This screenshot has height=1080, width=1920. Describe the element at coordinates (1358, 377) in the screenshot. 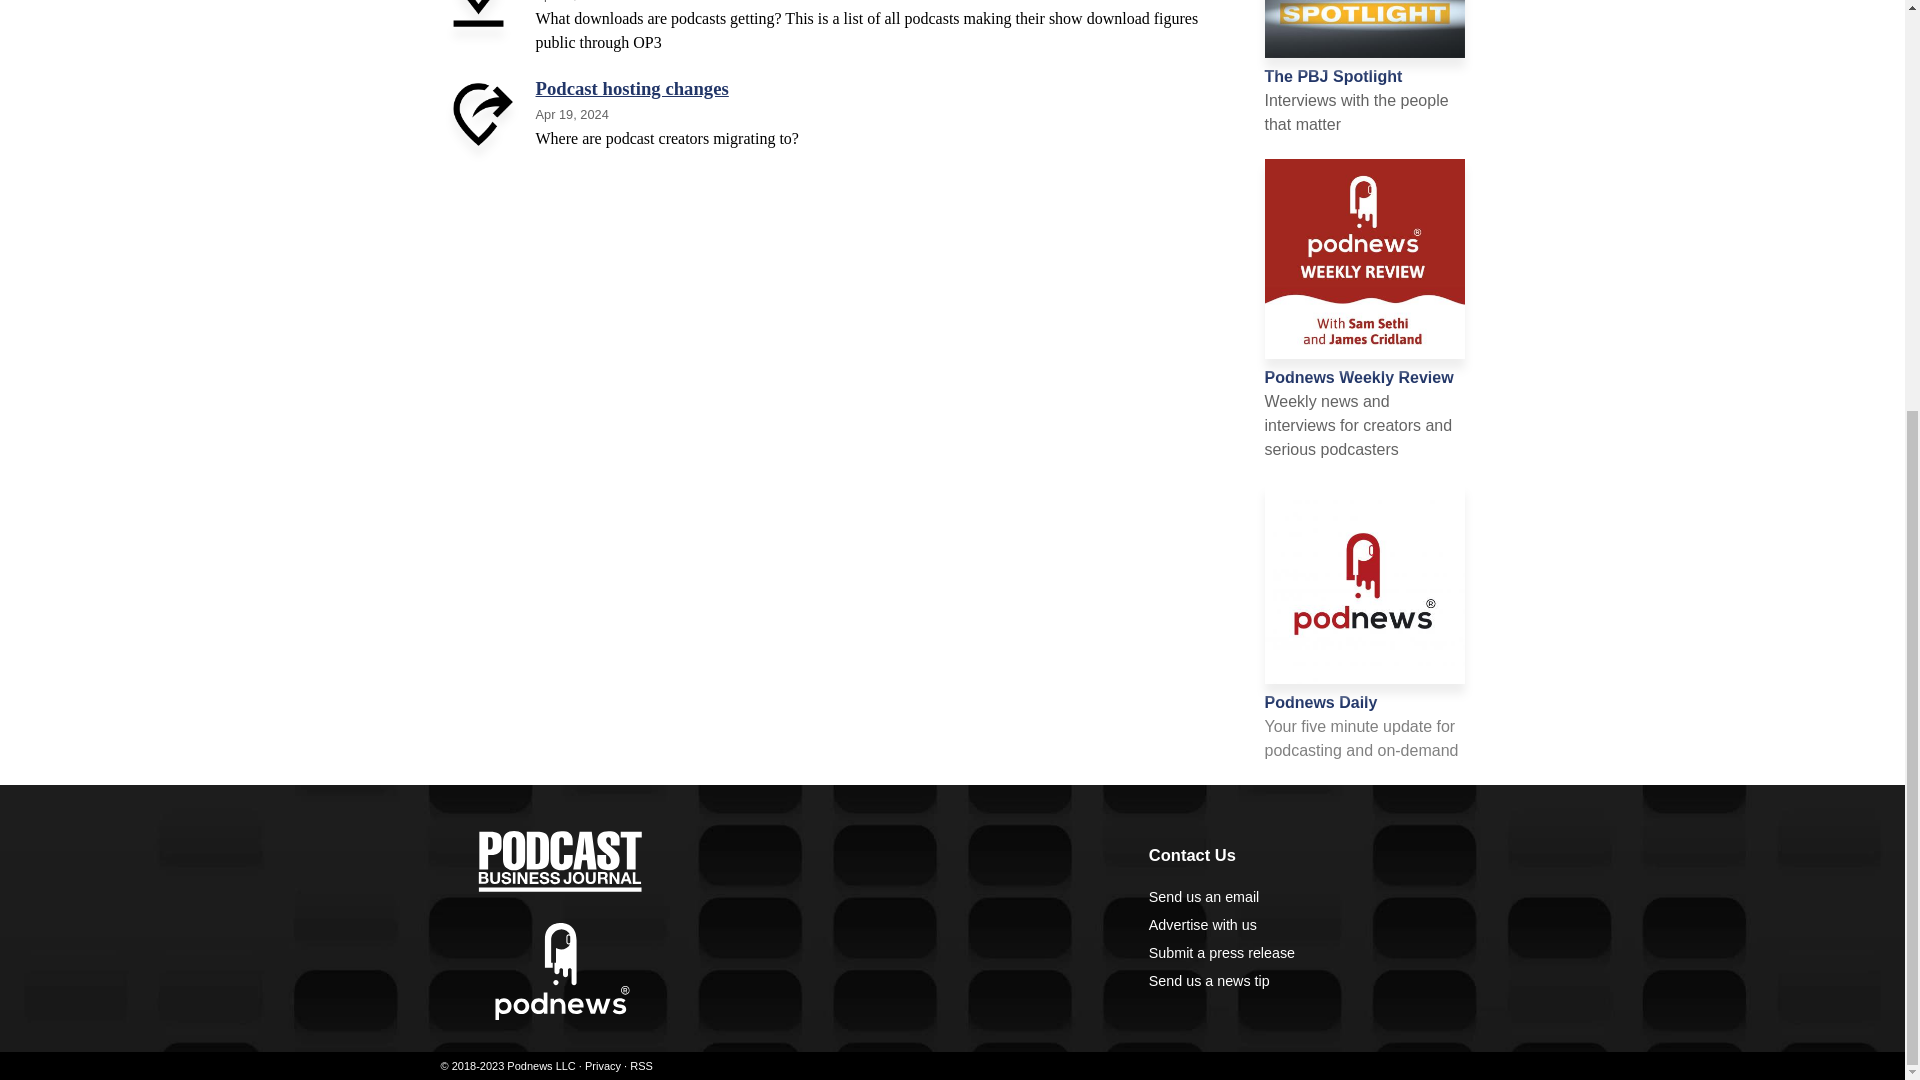

I see `Podnews Weekly Review` at that location.